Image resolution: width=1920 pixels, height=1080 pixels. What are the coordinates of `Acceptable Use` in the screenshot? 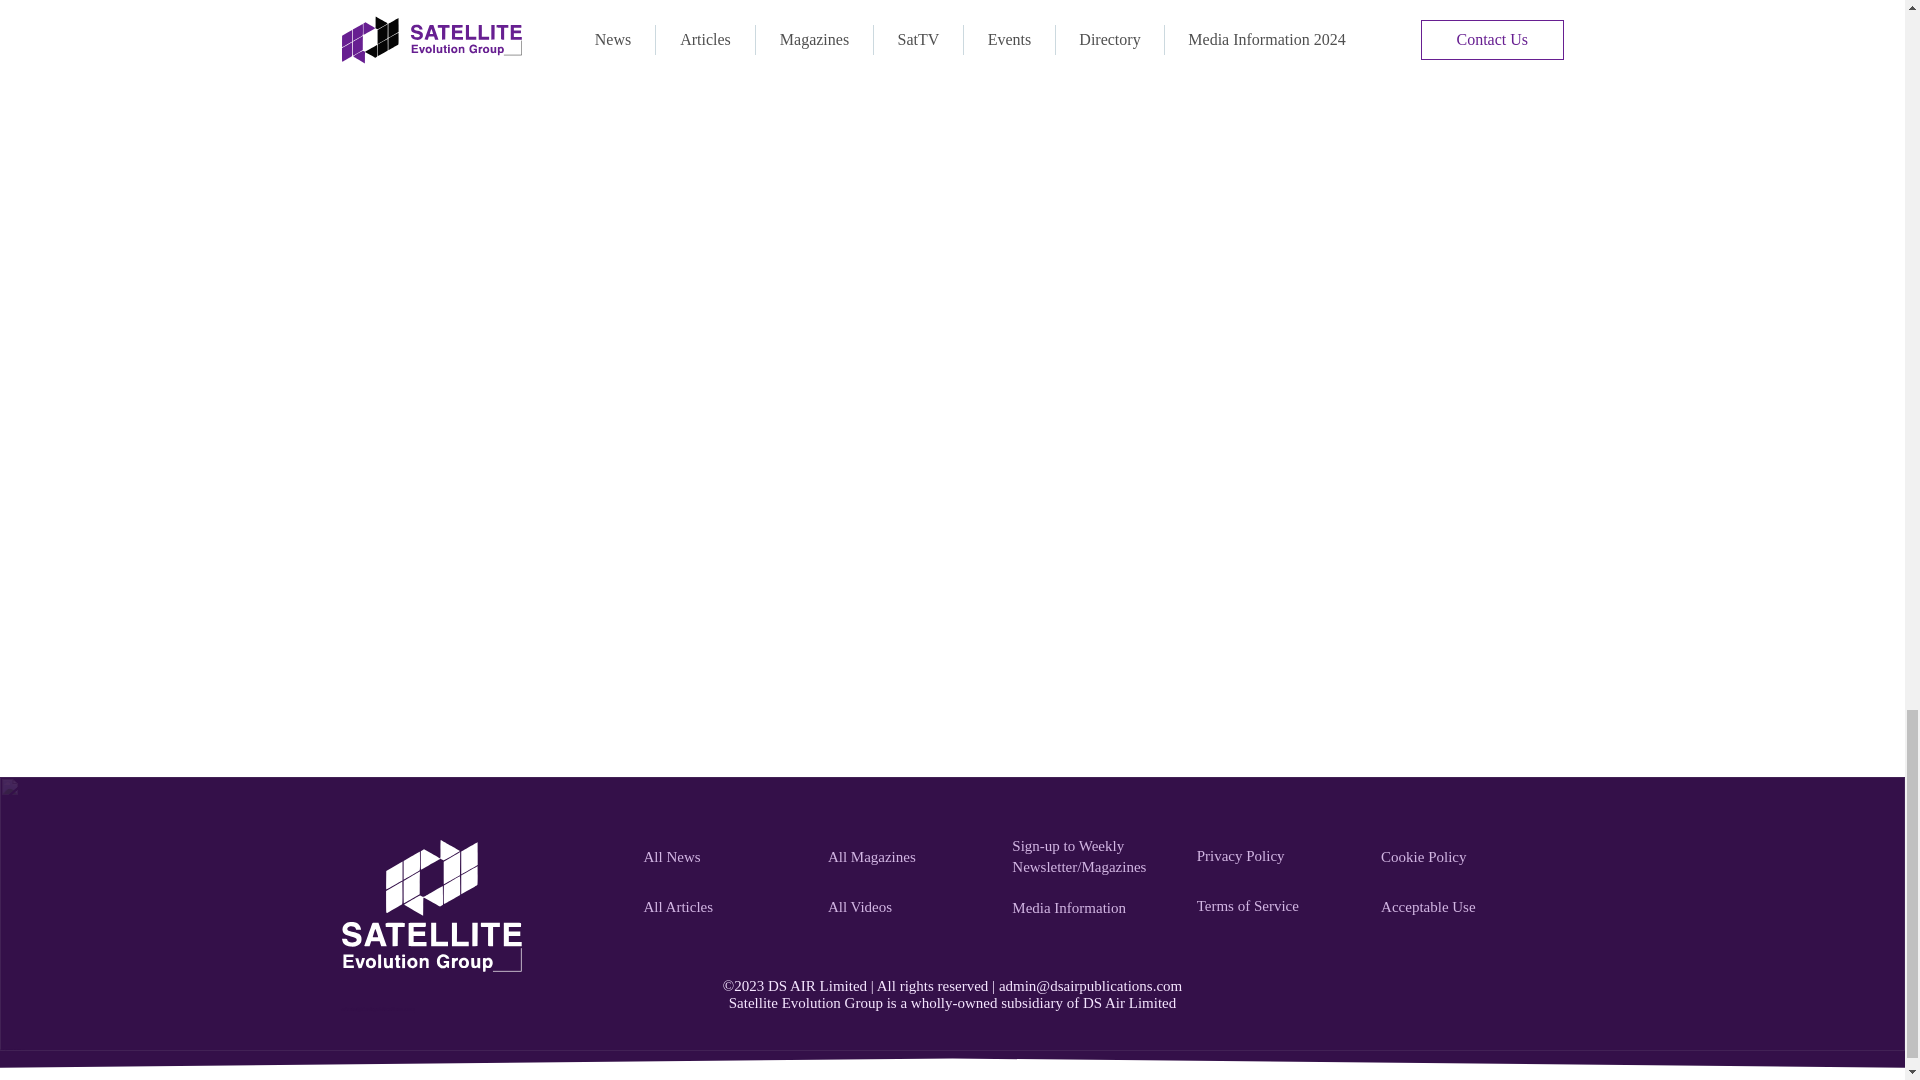 It's located at (1462, 907).